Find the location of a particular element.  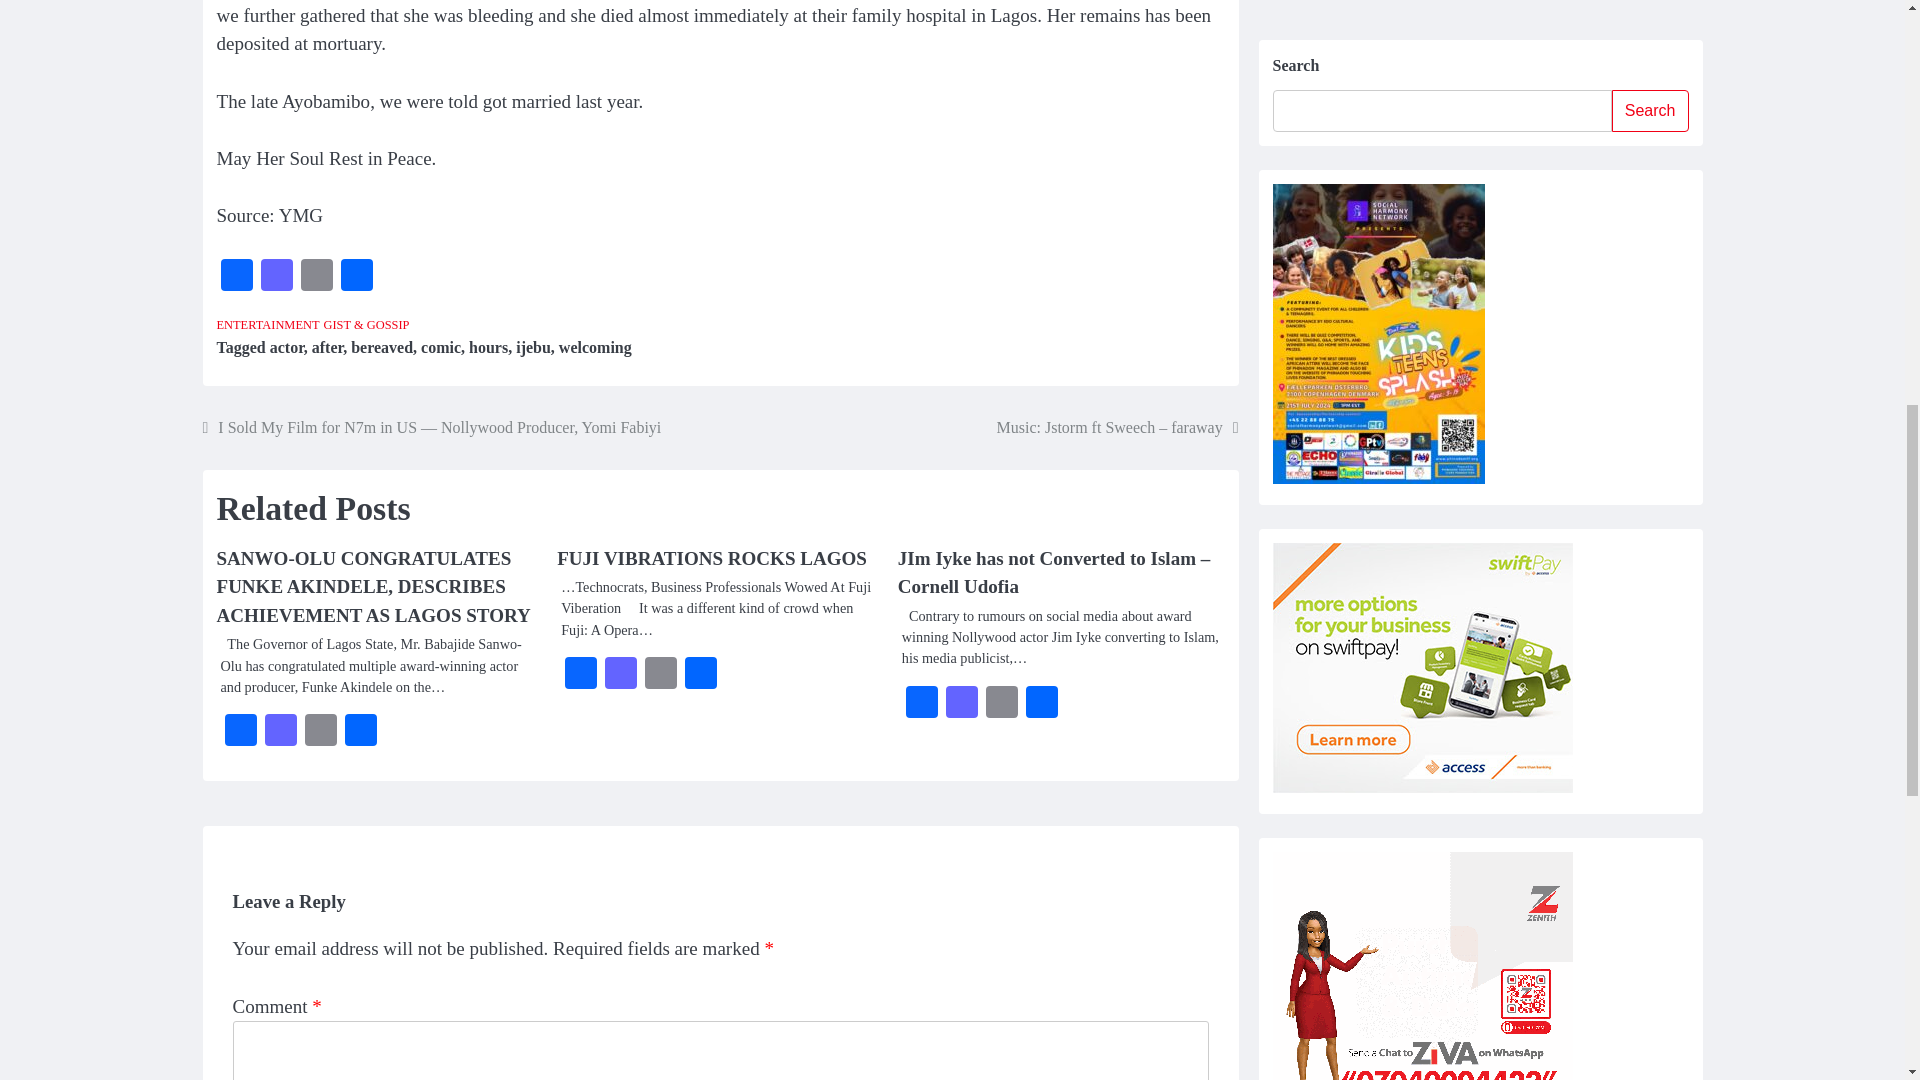

Email is located at coordinates (316, 277).